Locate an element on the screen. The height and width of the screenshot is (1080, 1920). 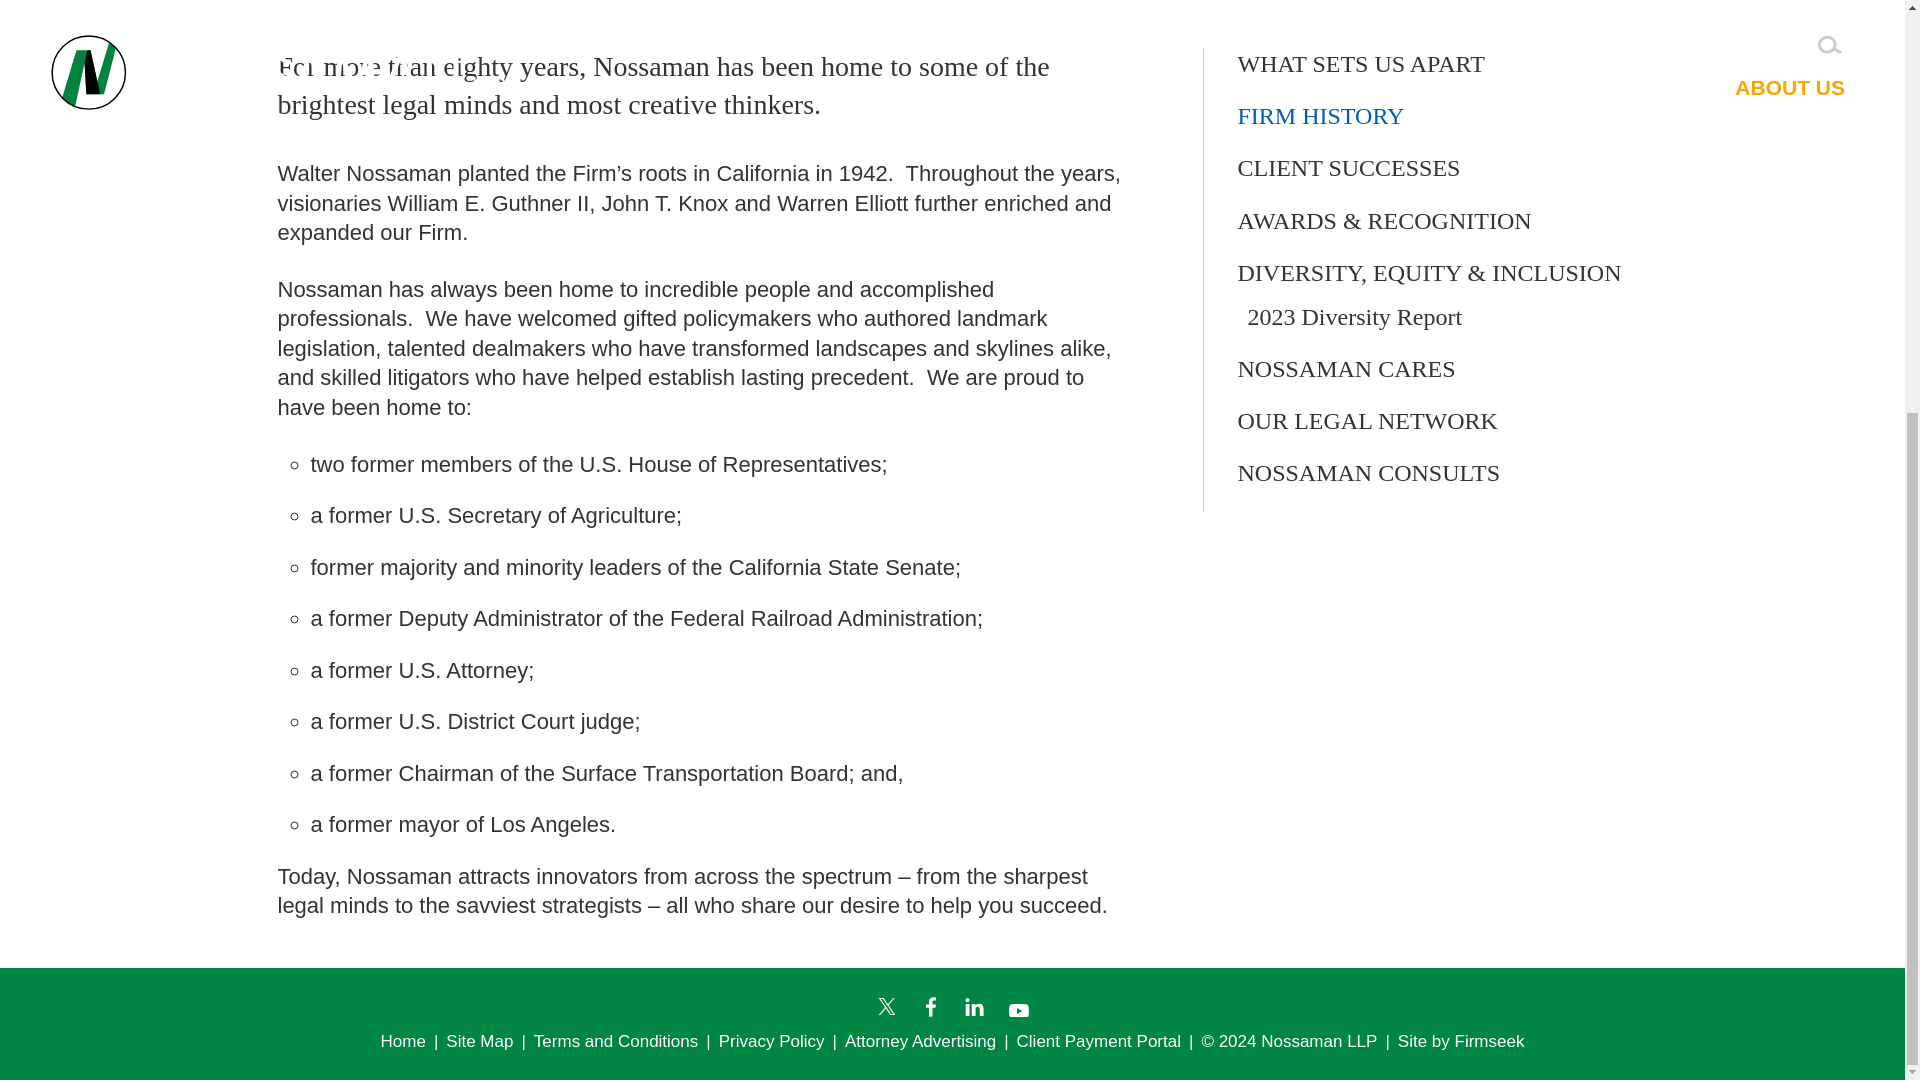
NOSSAMAN CARES is located at coordinates (1346, 369).